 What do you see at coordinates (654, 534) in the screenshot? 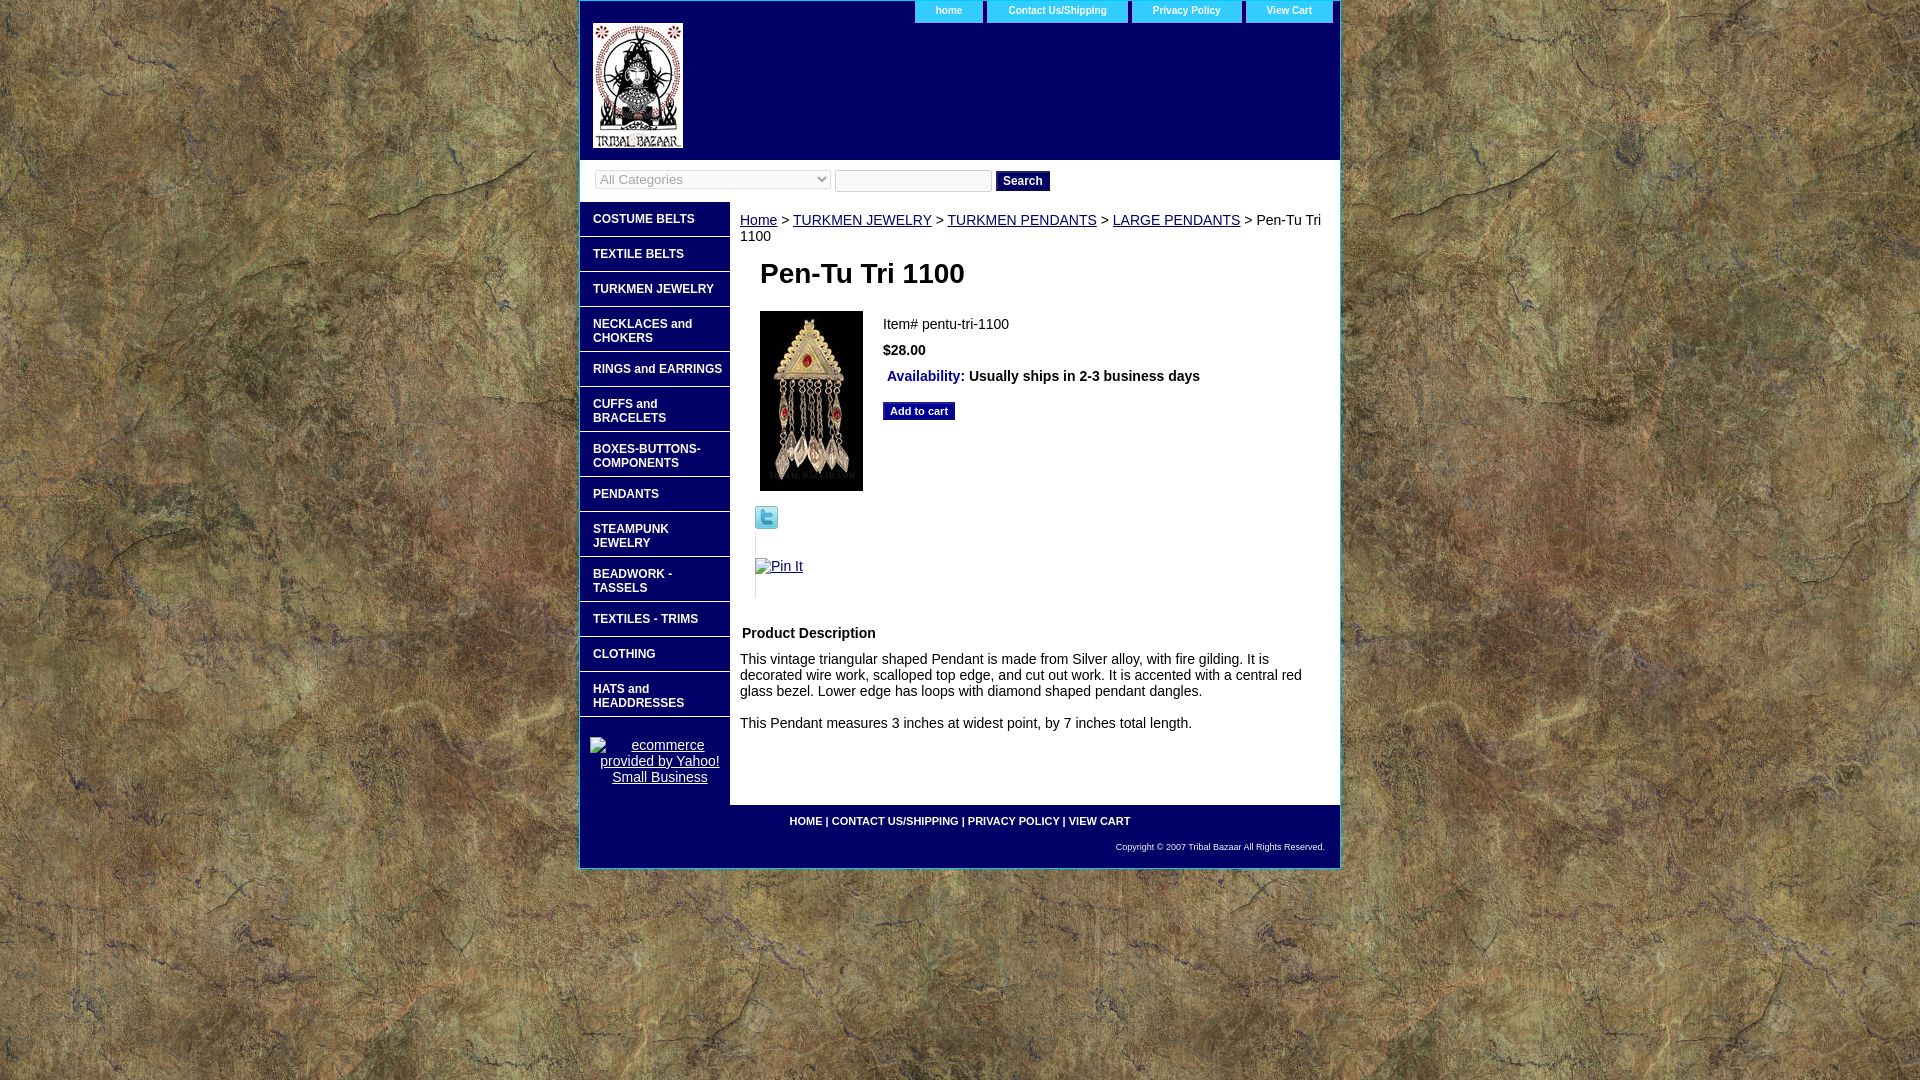
I see `STEAMPUNK JEWELRY` at bounding box center [654, 534].